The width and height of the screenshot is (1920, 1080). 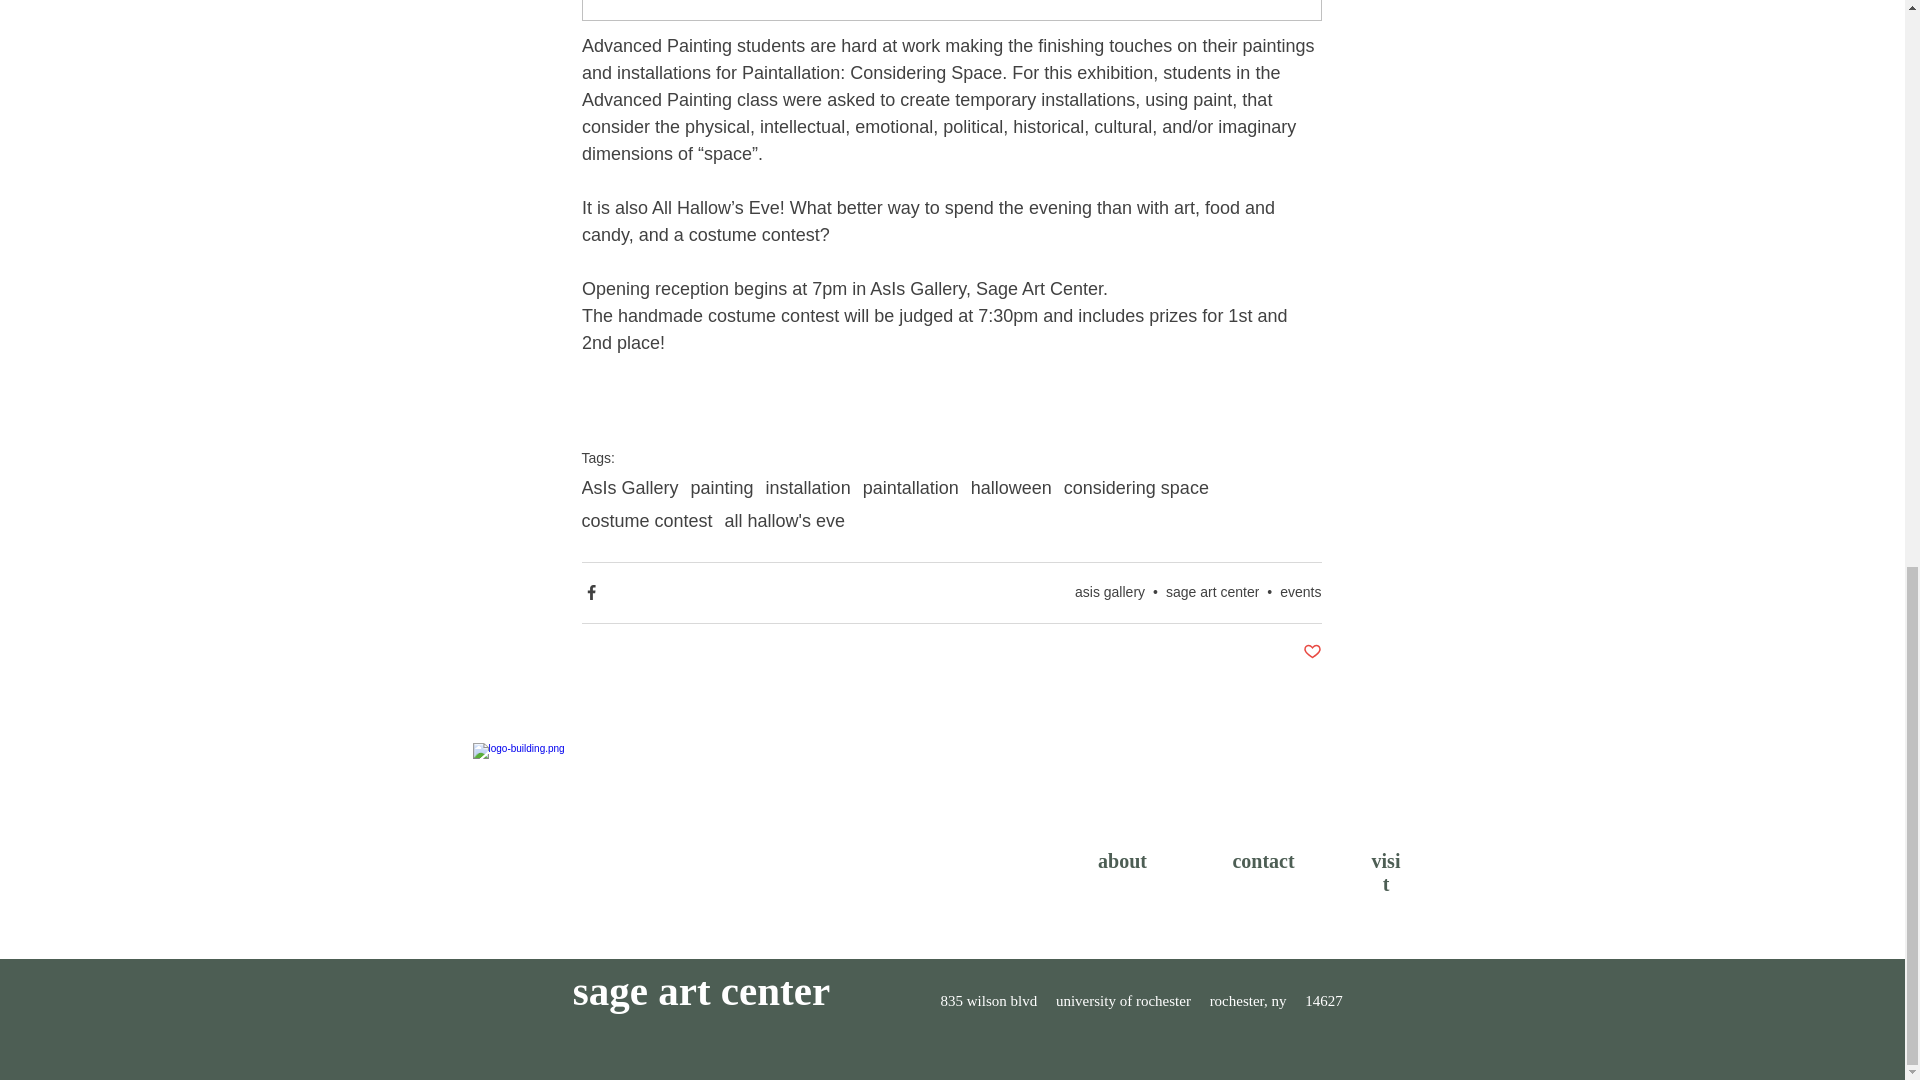 I want to click on painting, so click(x=722, y=488).